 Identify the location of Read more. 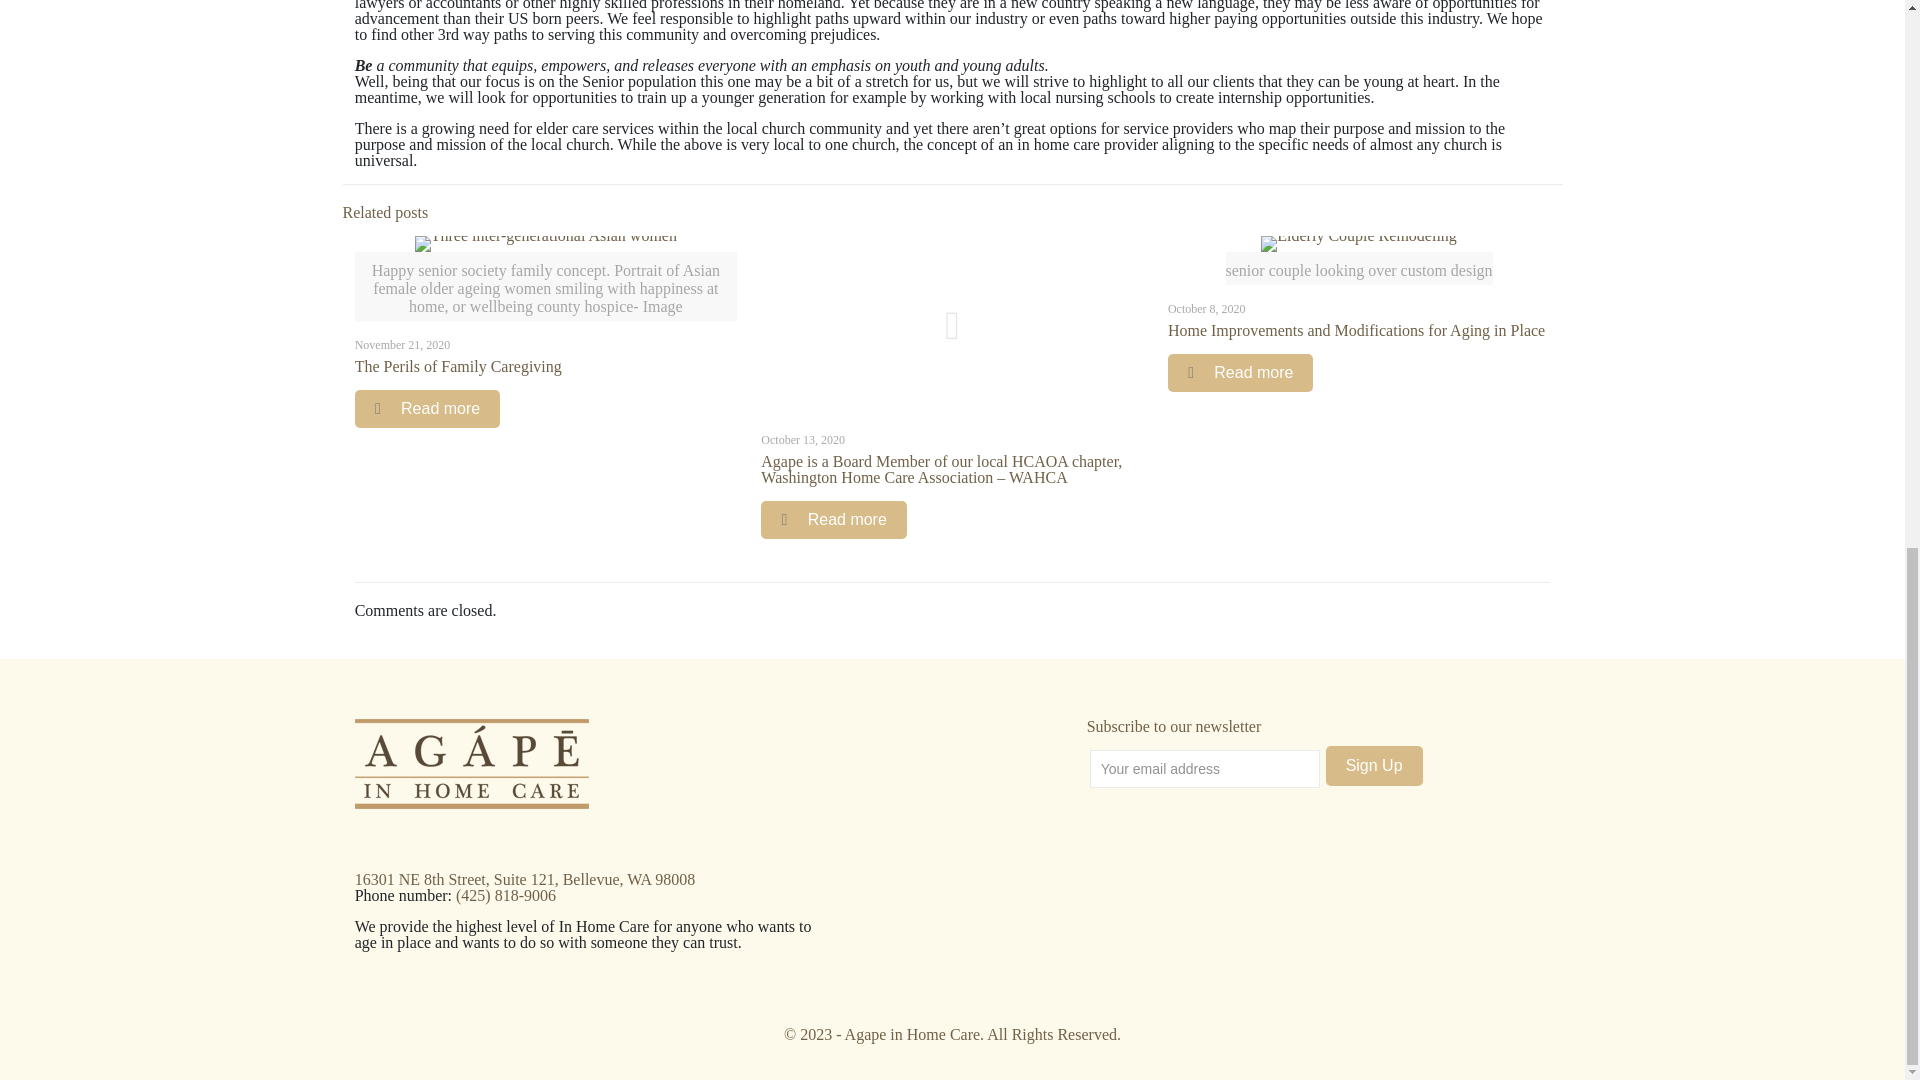
(1240, 373).